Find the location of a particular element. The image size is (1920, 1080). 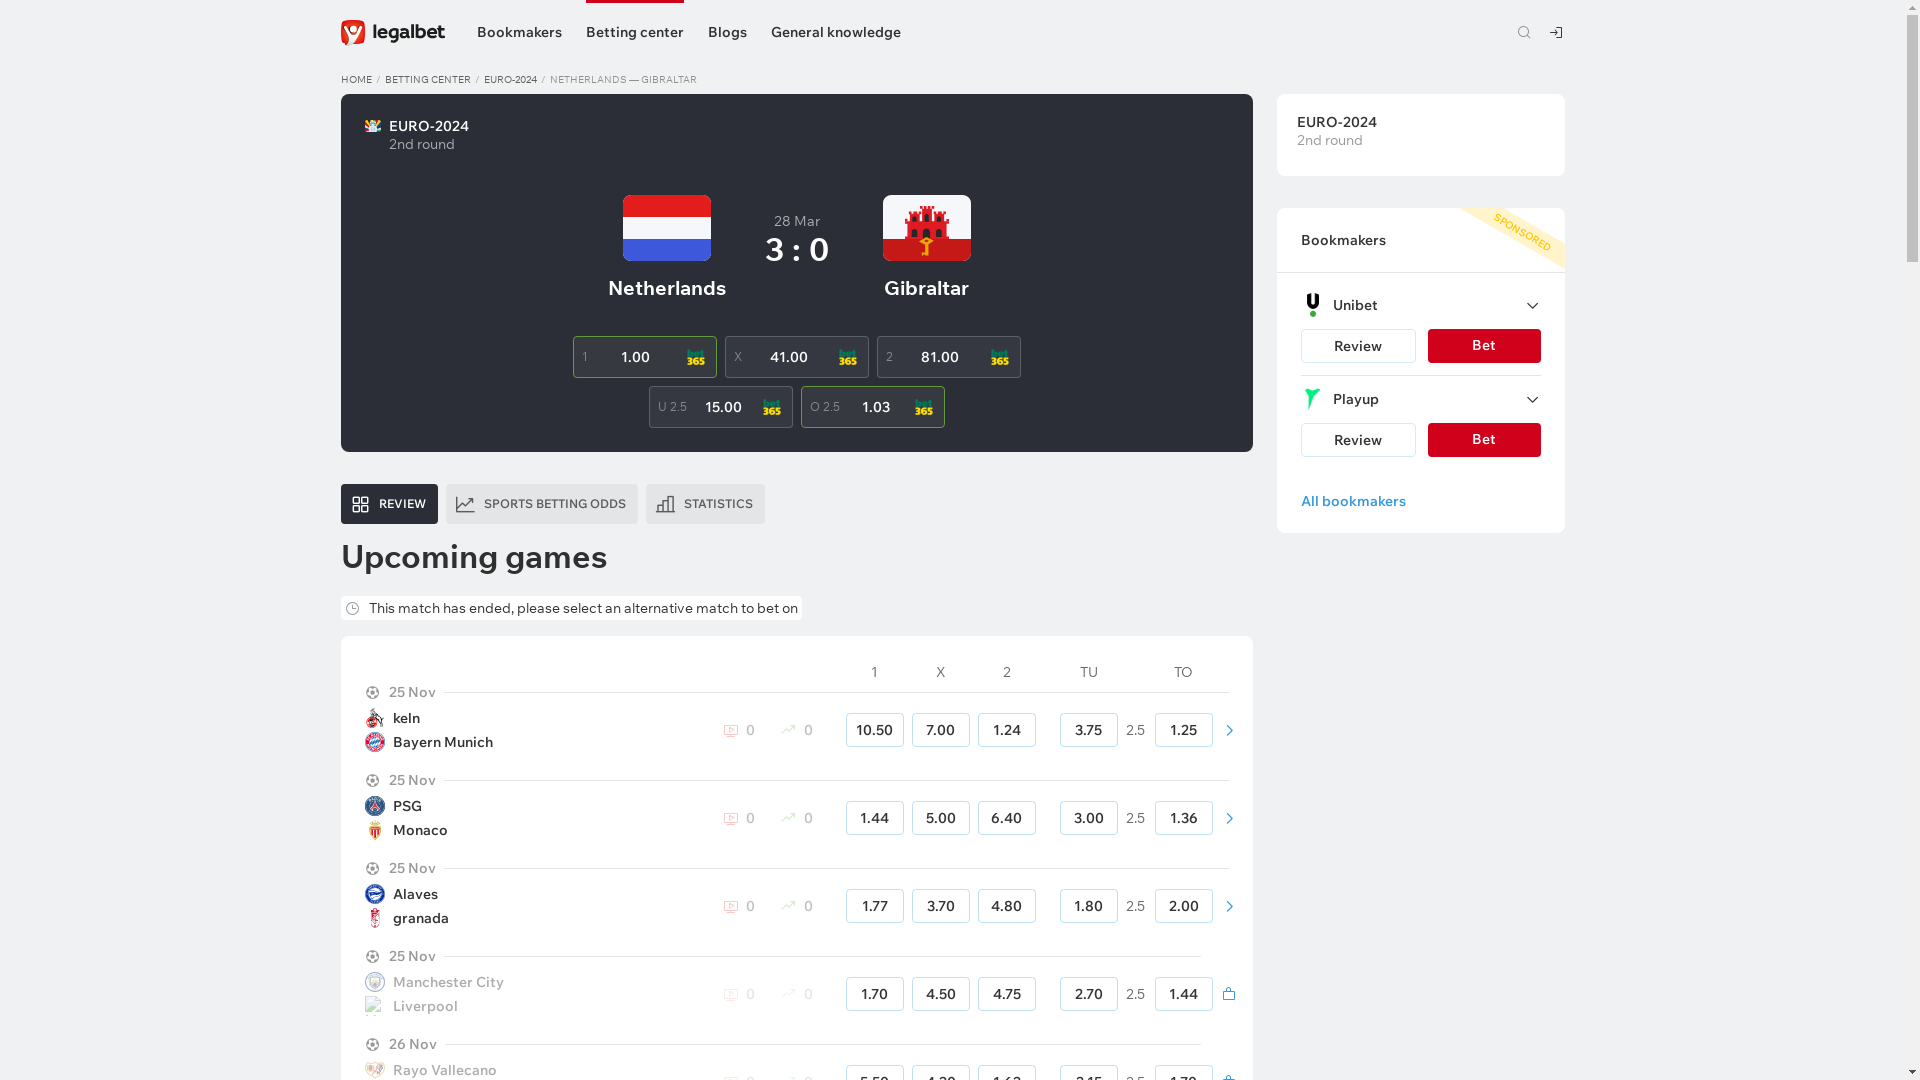

0 is located at coordinates (739, 906).